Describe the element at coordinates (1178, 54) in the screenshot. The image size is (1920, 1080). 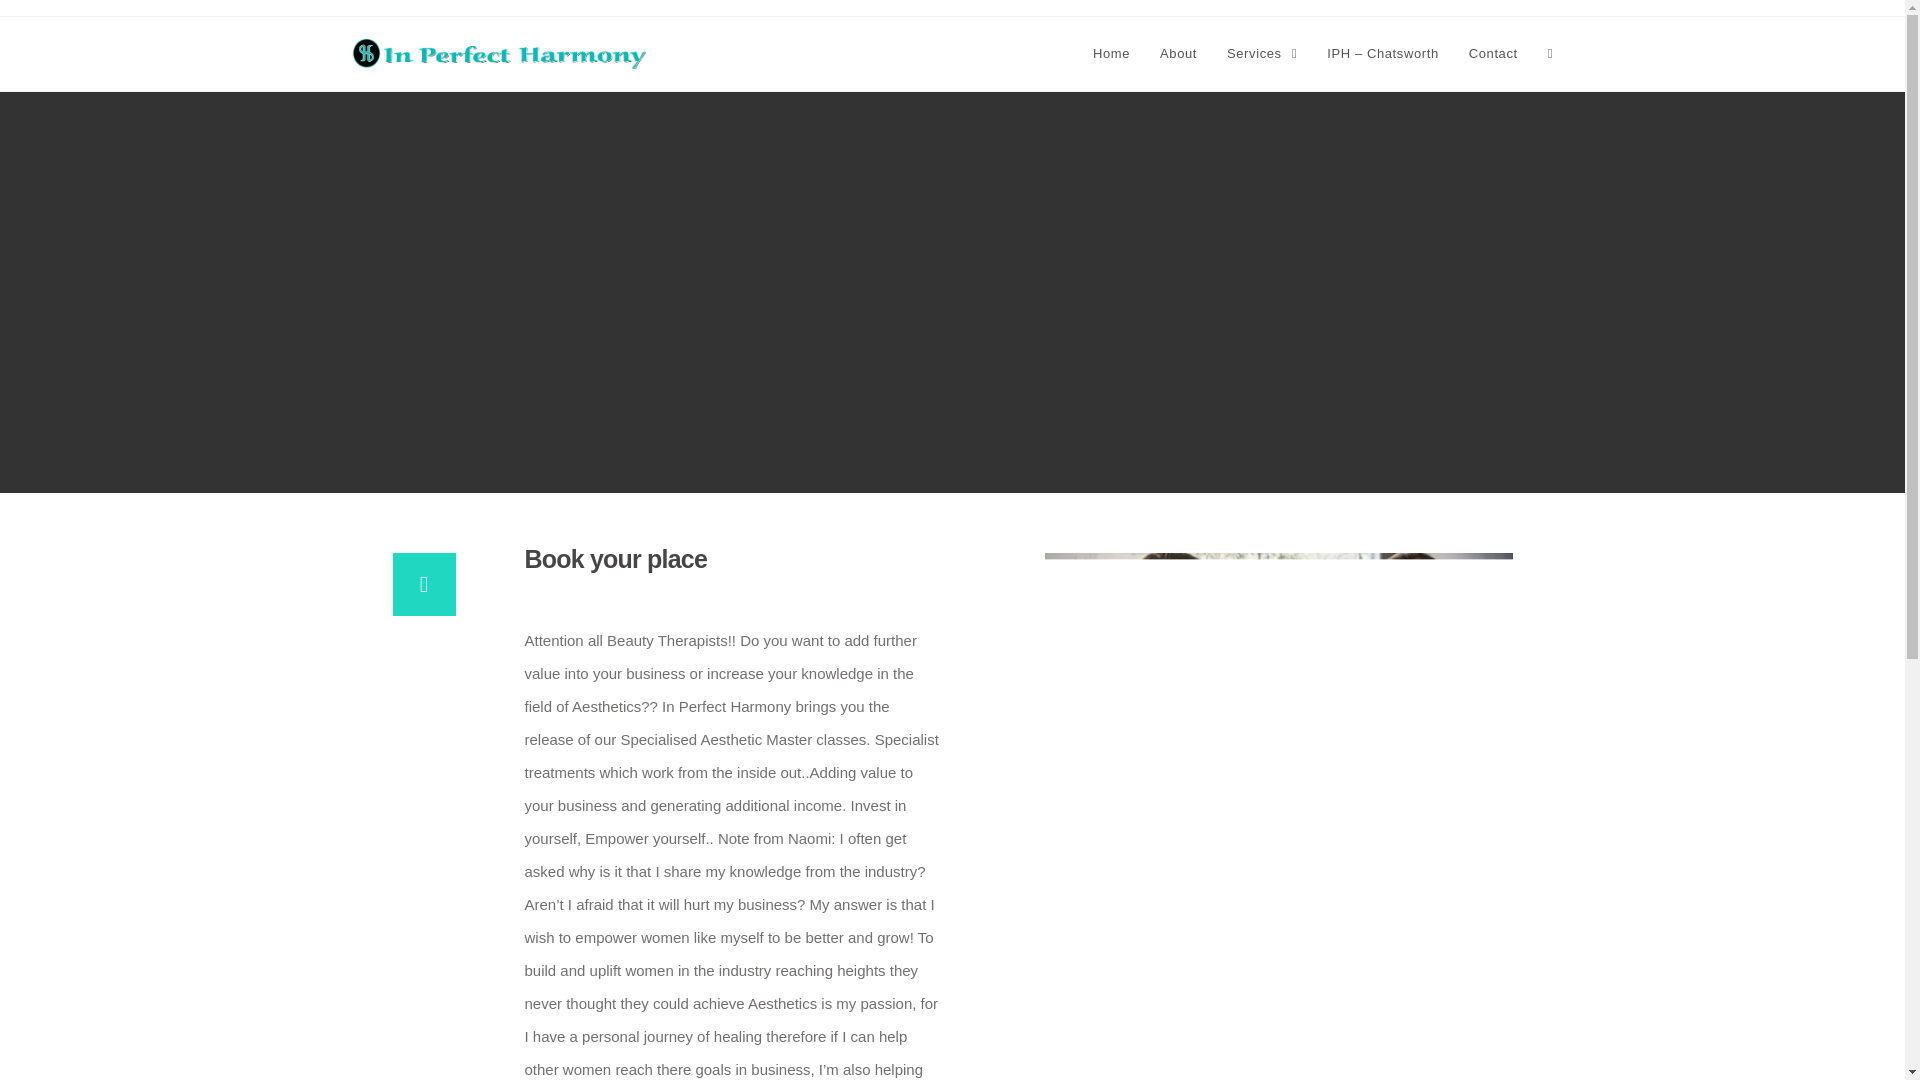
I see `About` at that location.